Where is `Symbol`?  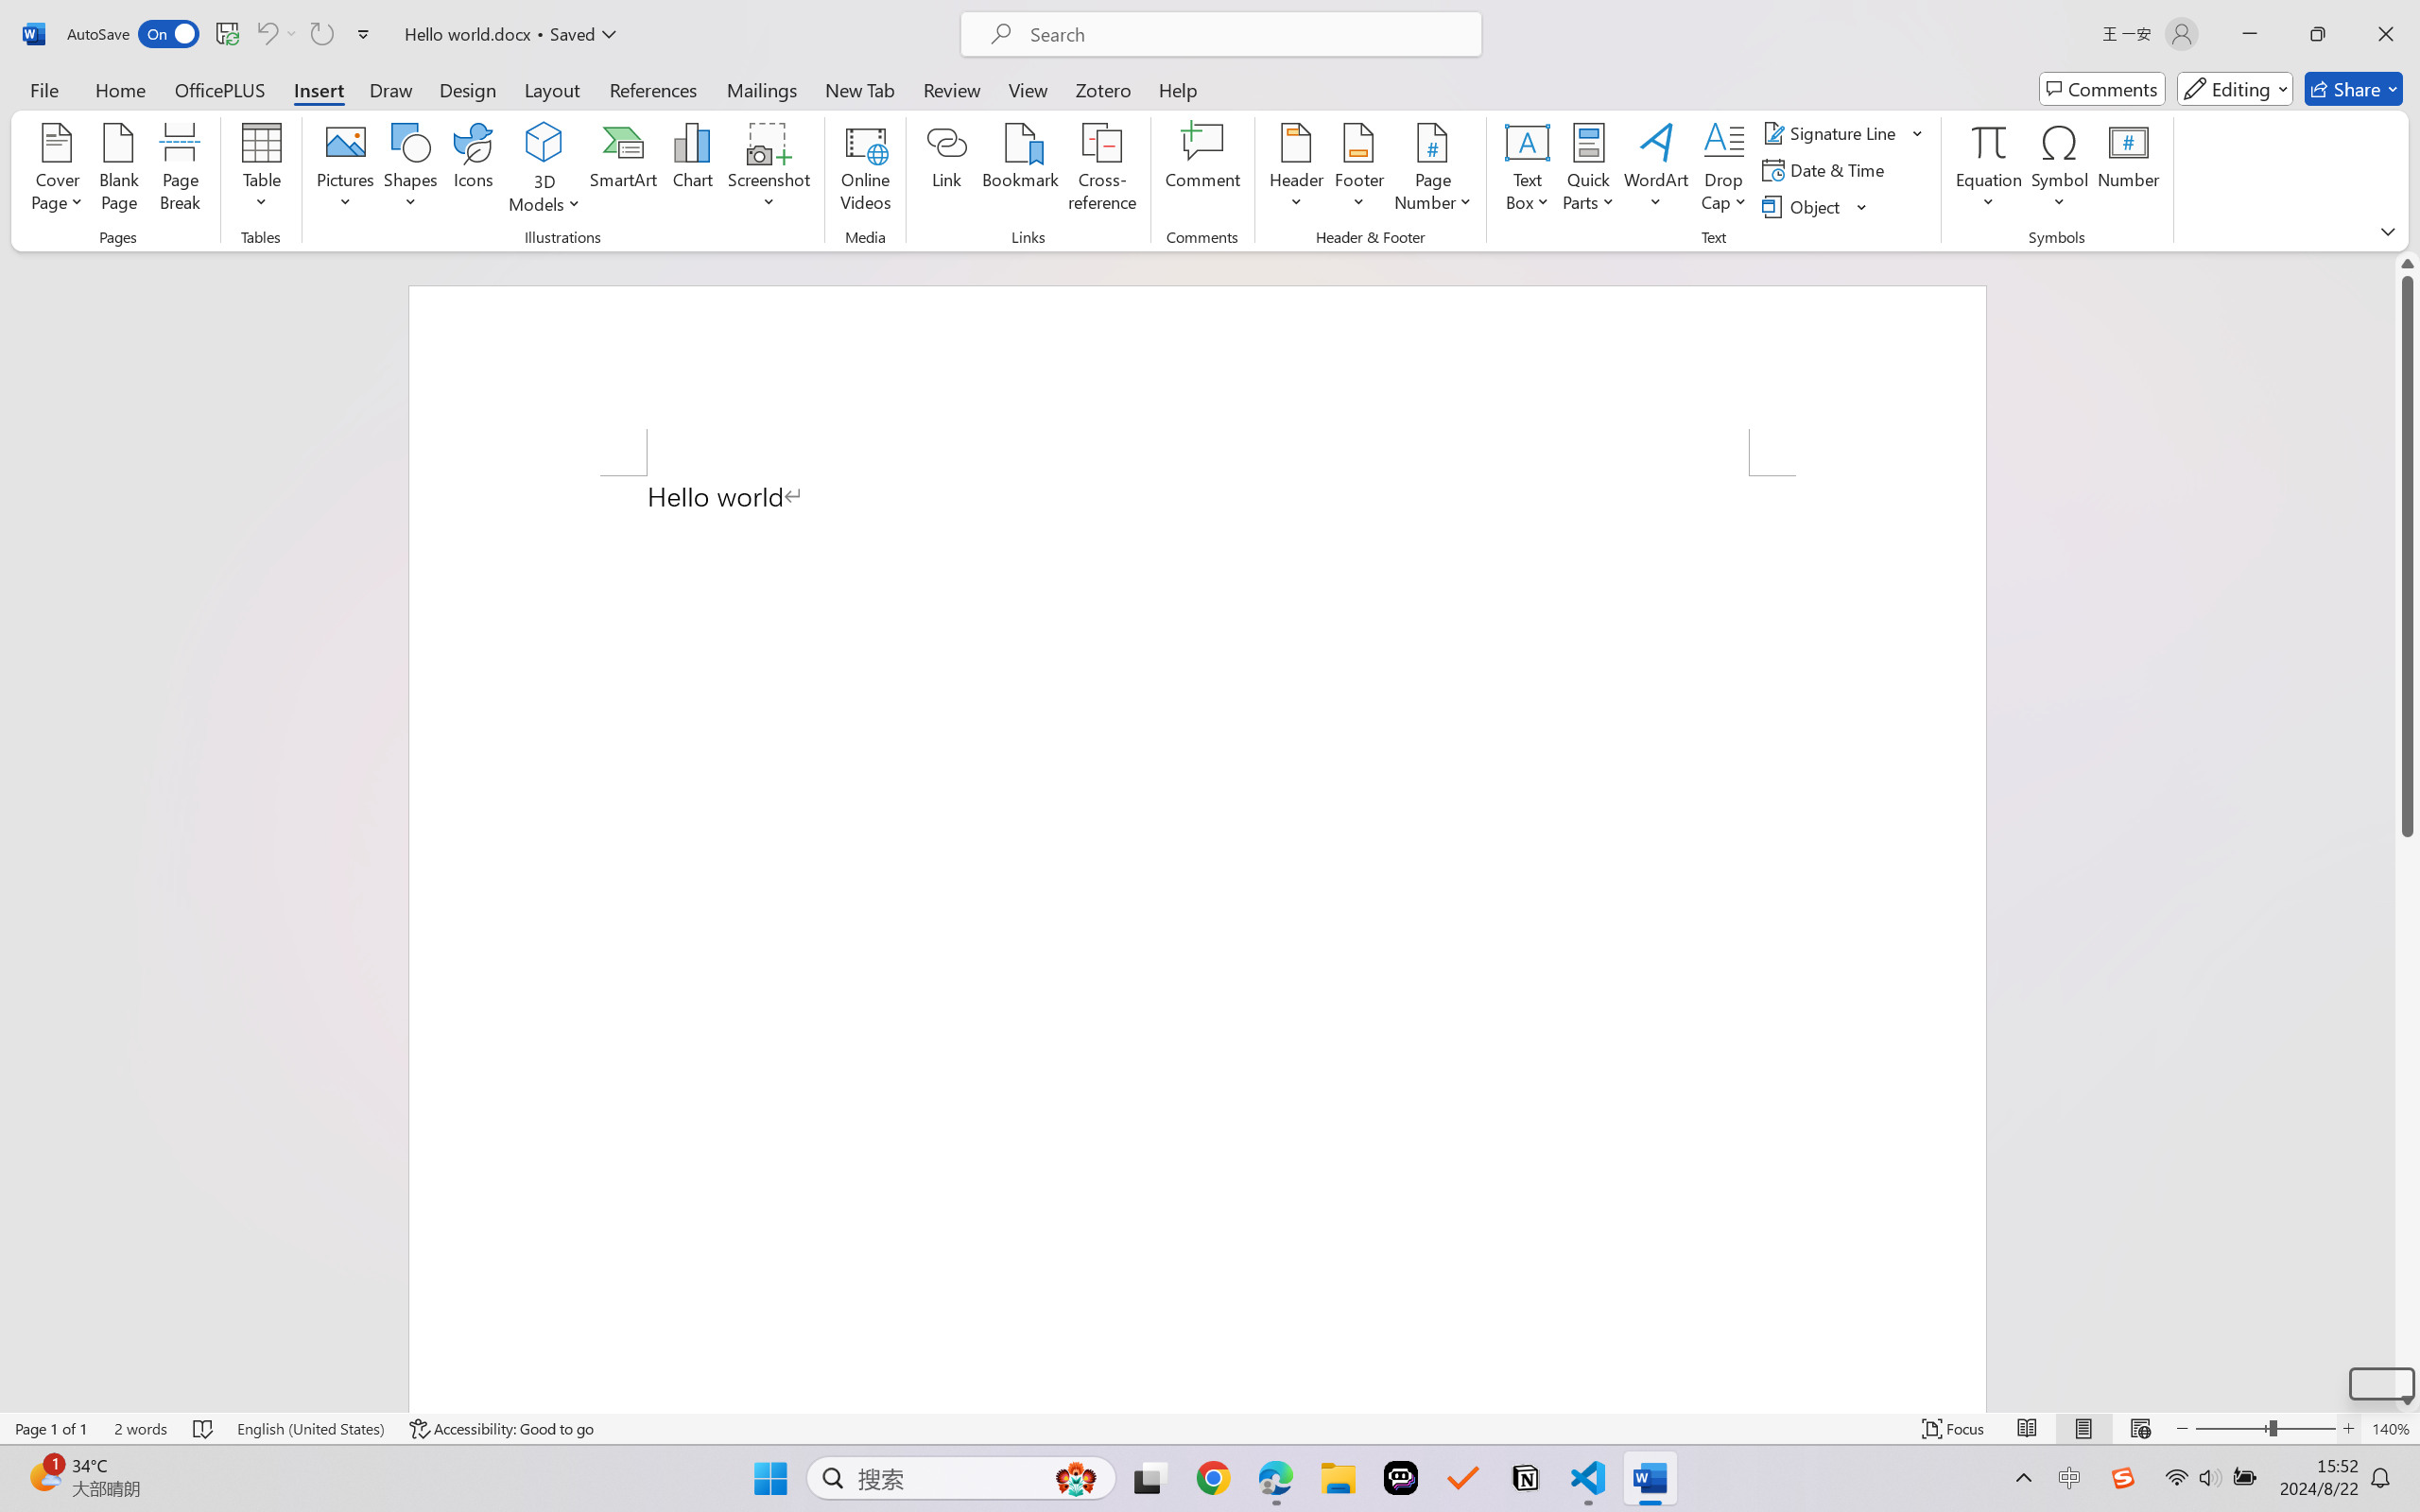 Symbol is located at coordinates (2059, 170).